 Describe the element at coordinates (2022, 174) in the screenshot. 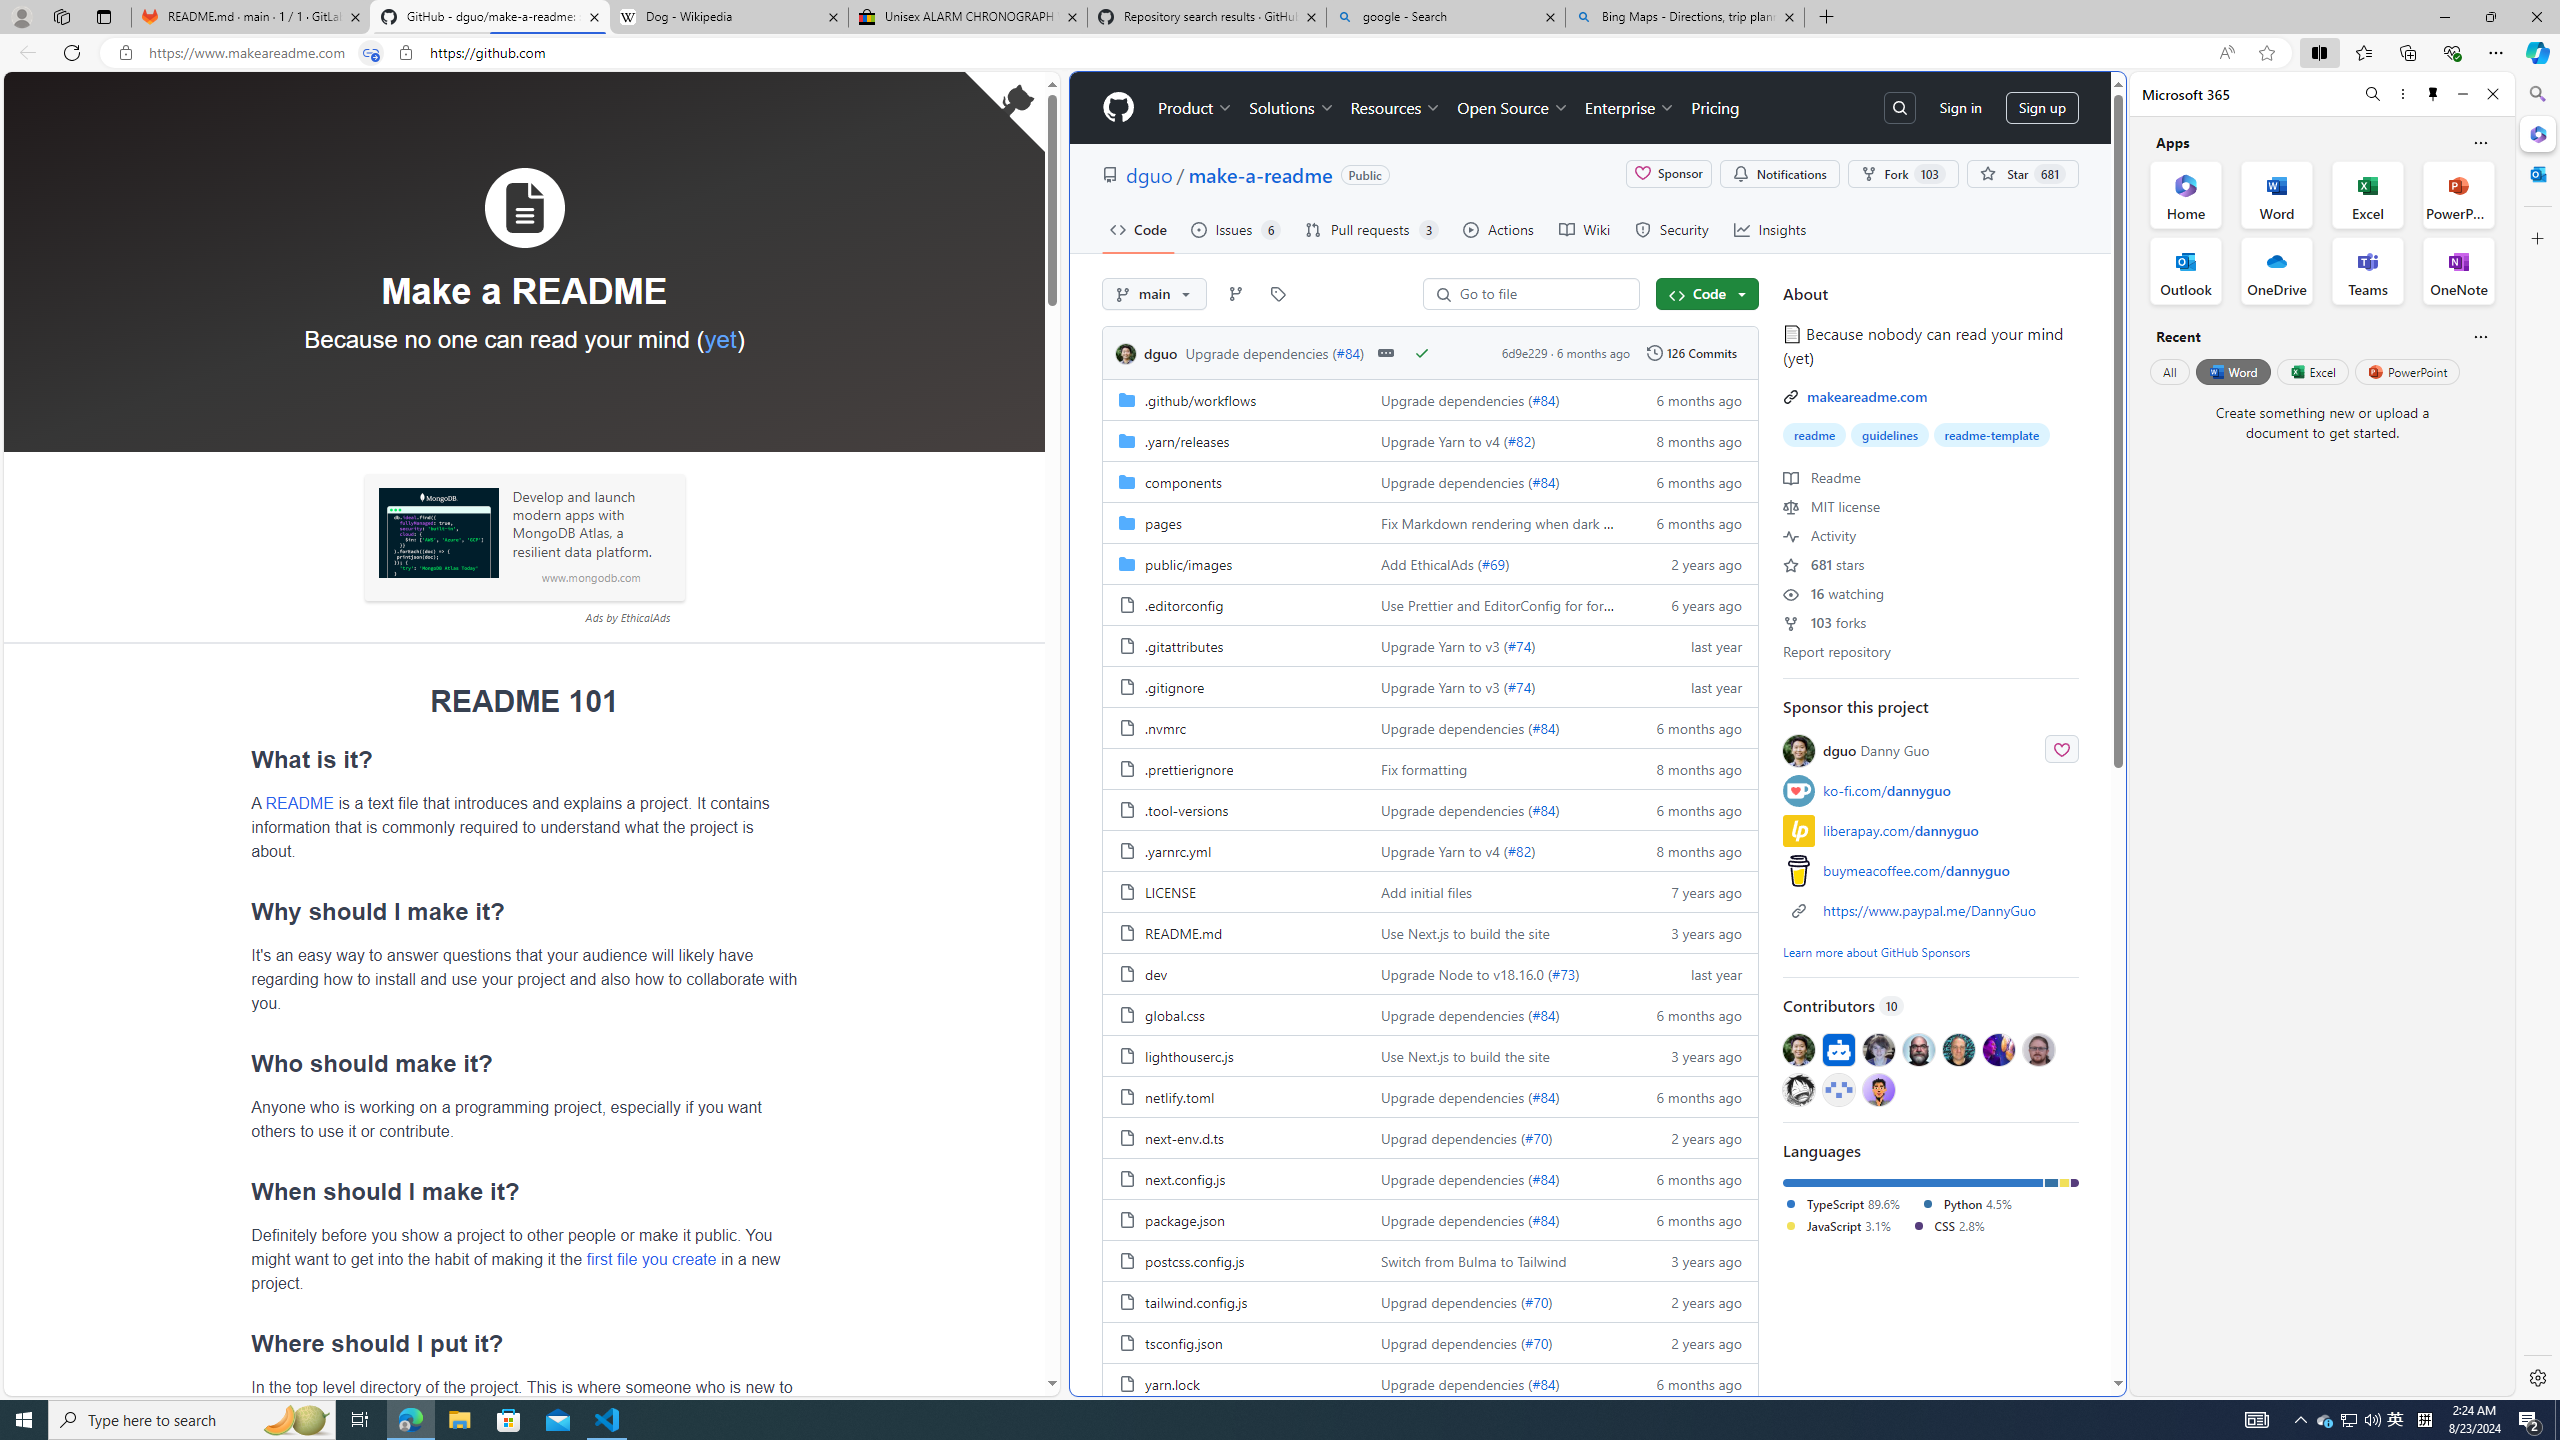

I see `You must be signed in to star a repository` at that location.